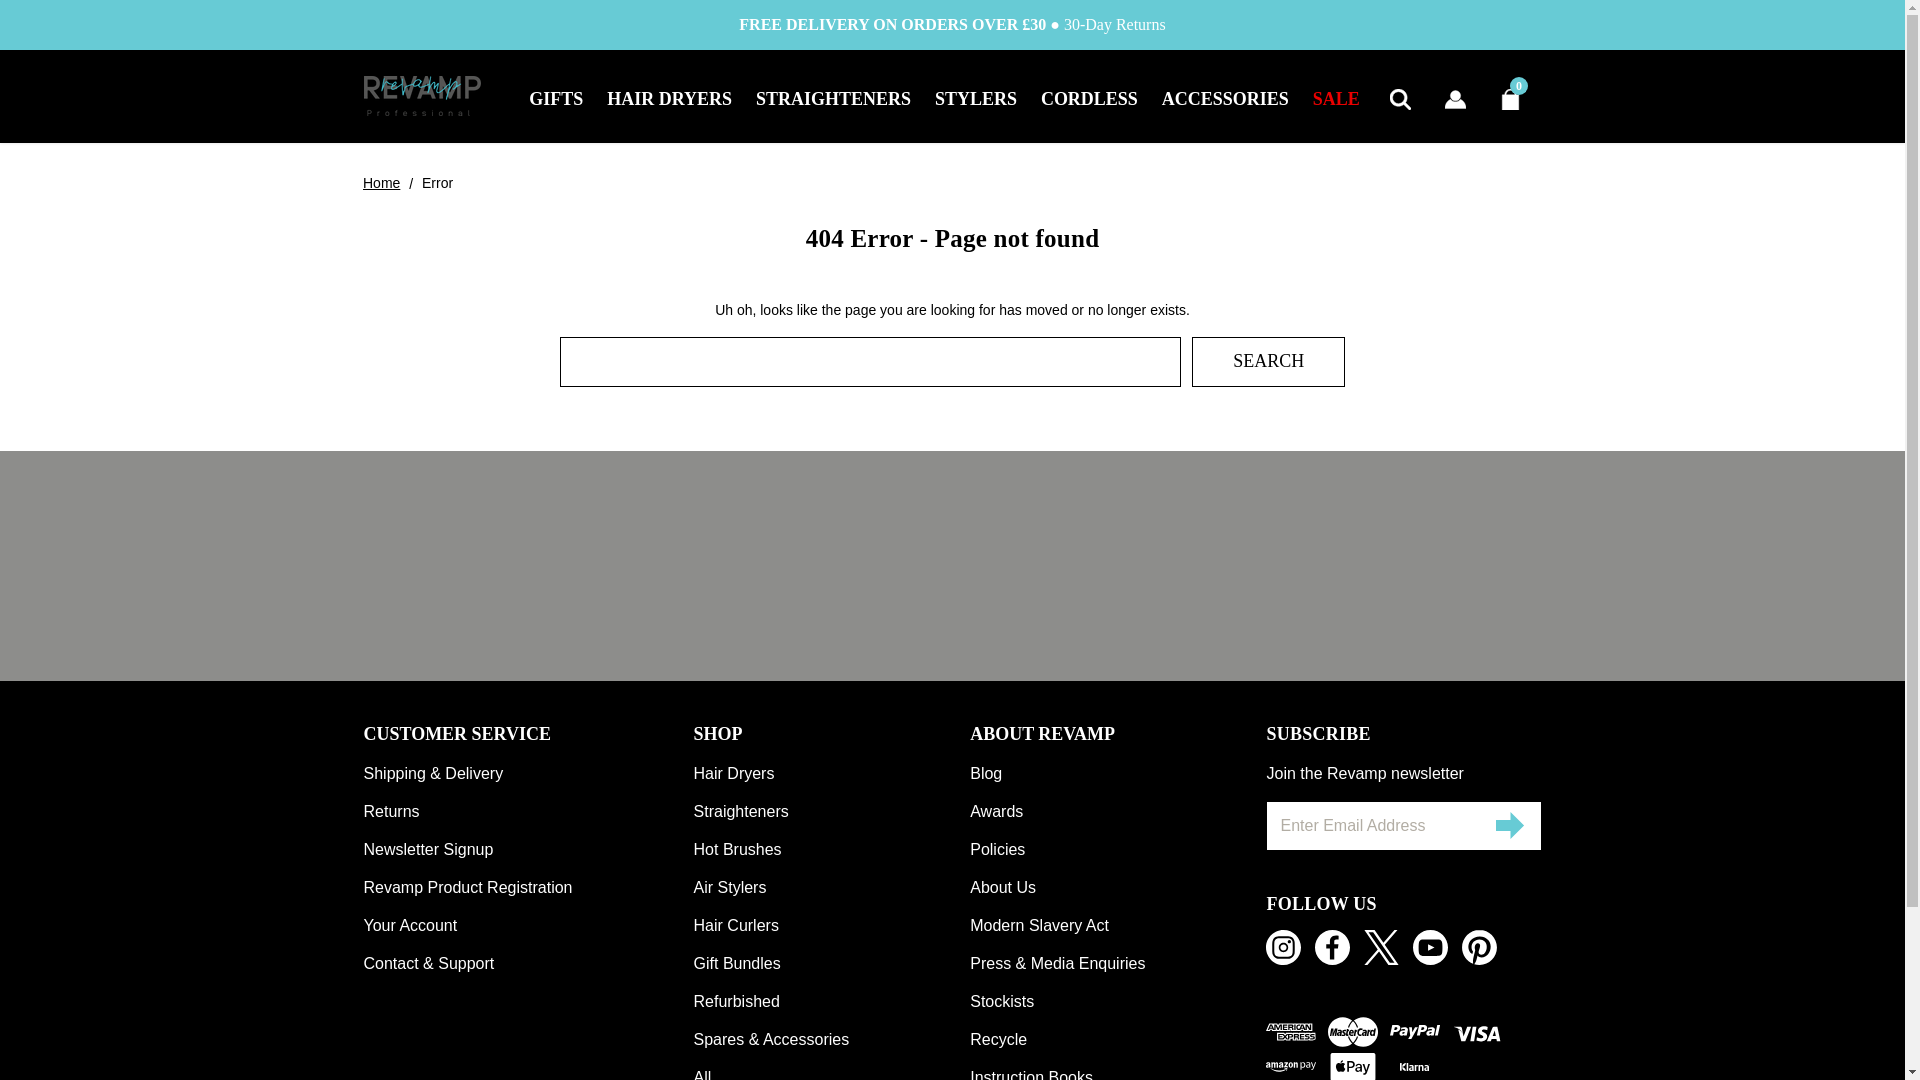 The image size is (1920, 1080). I want to click on Newsletter Signup, so click(528, 849).